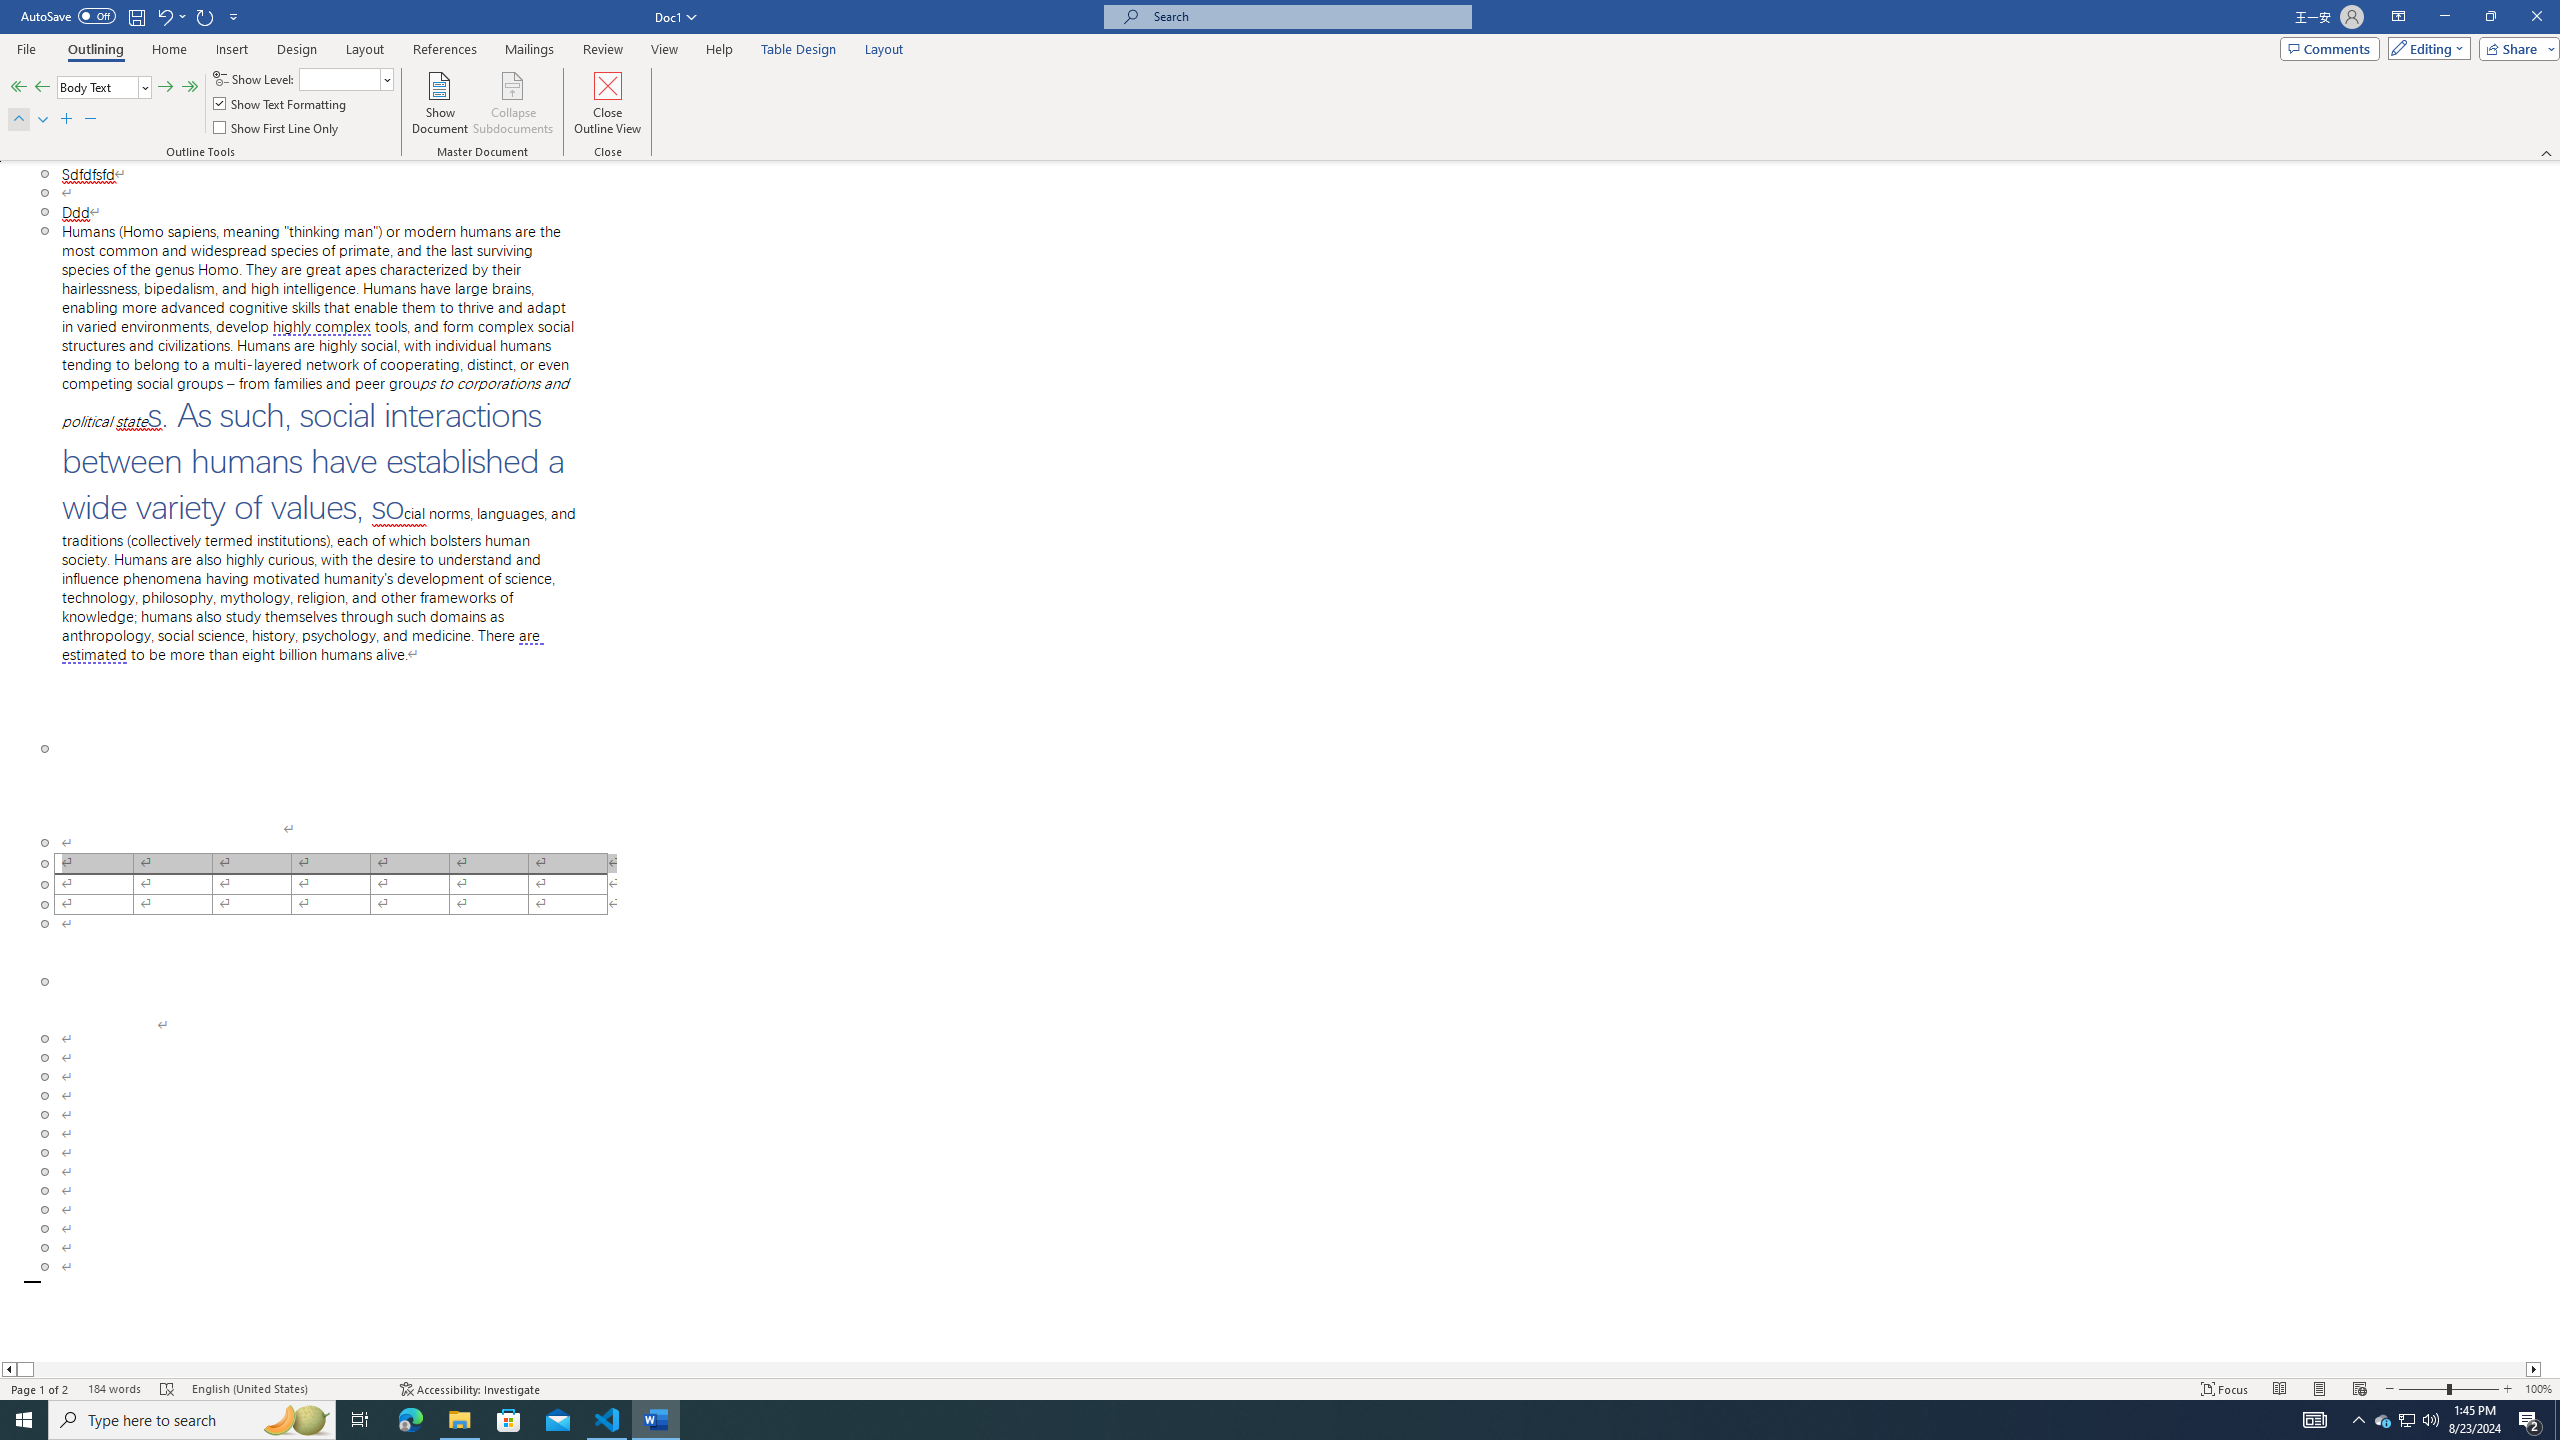  Describe the element at coordinates (2425, 48) in the screenshot. I see `Editing` at that location.